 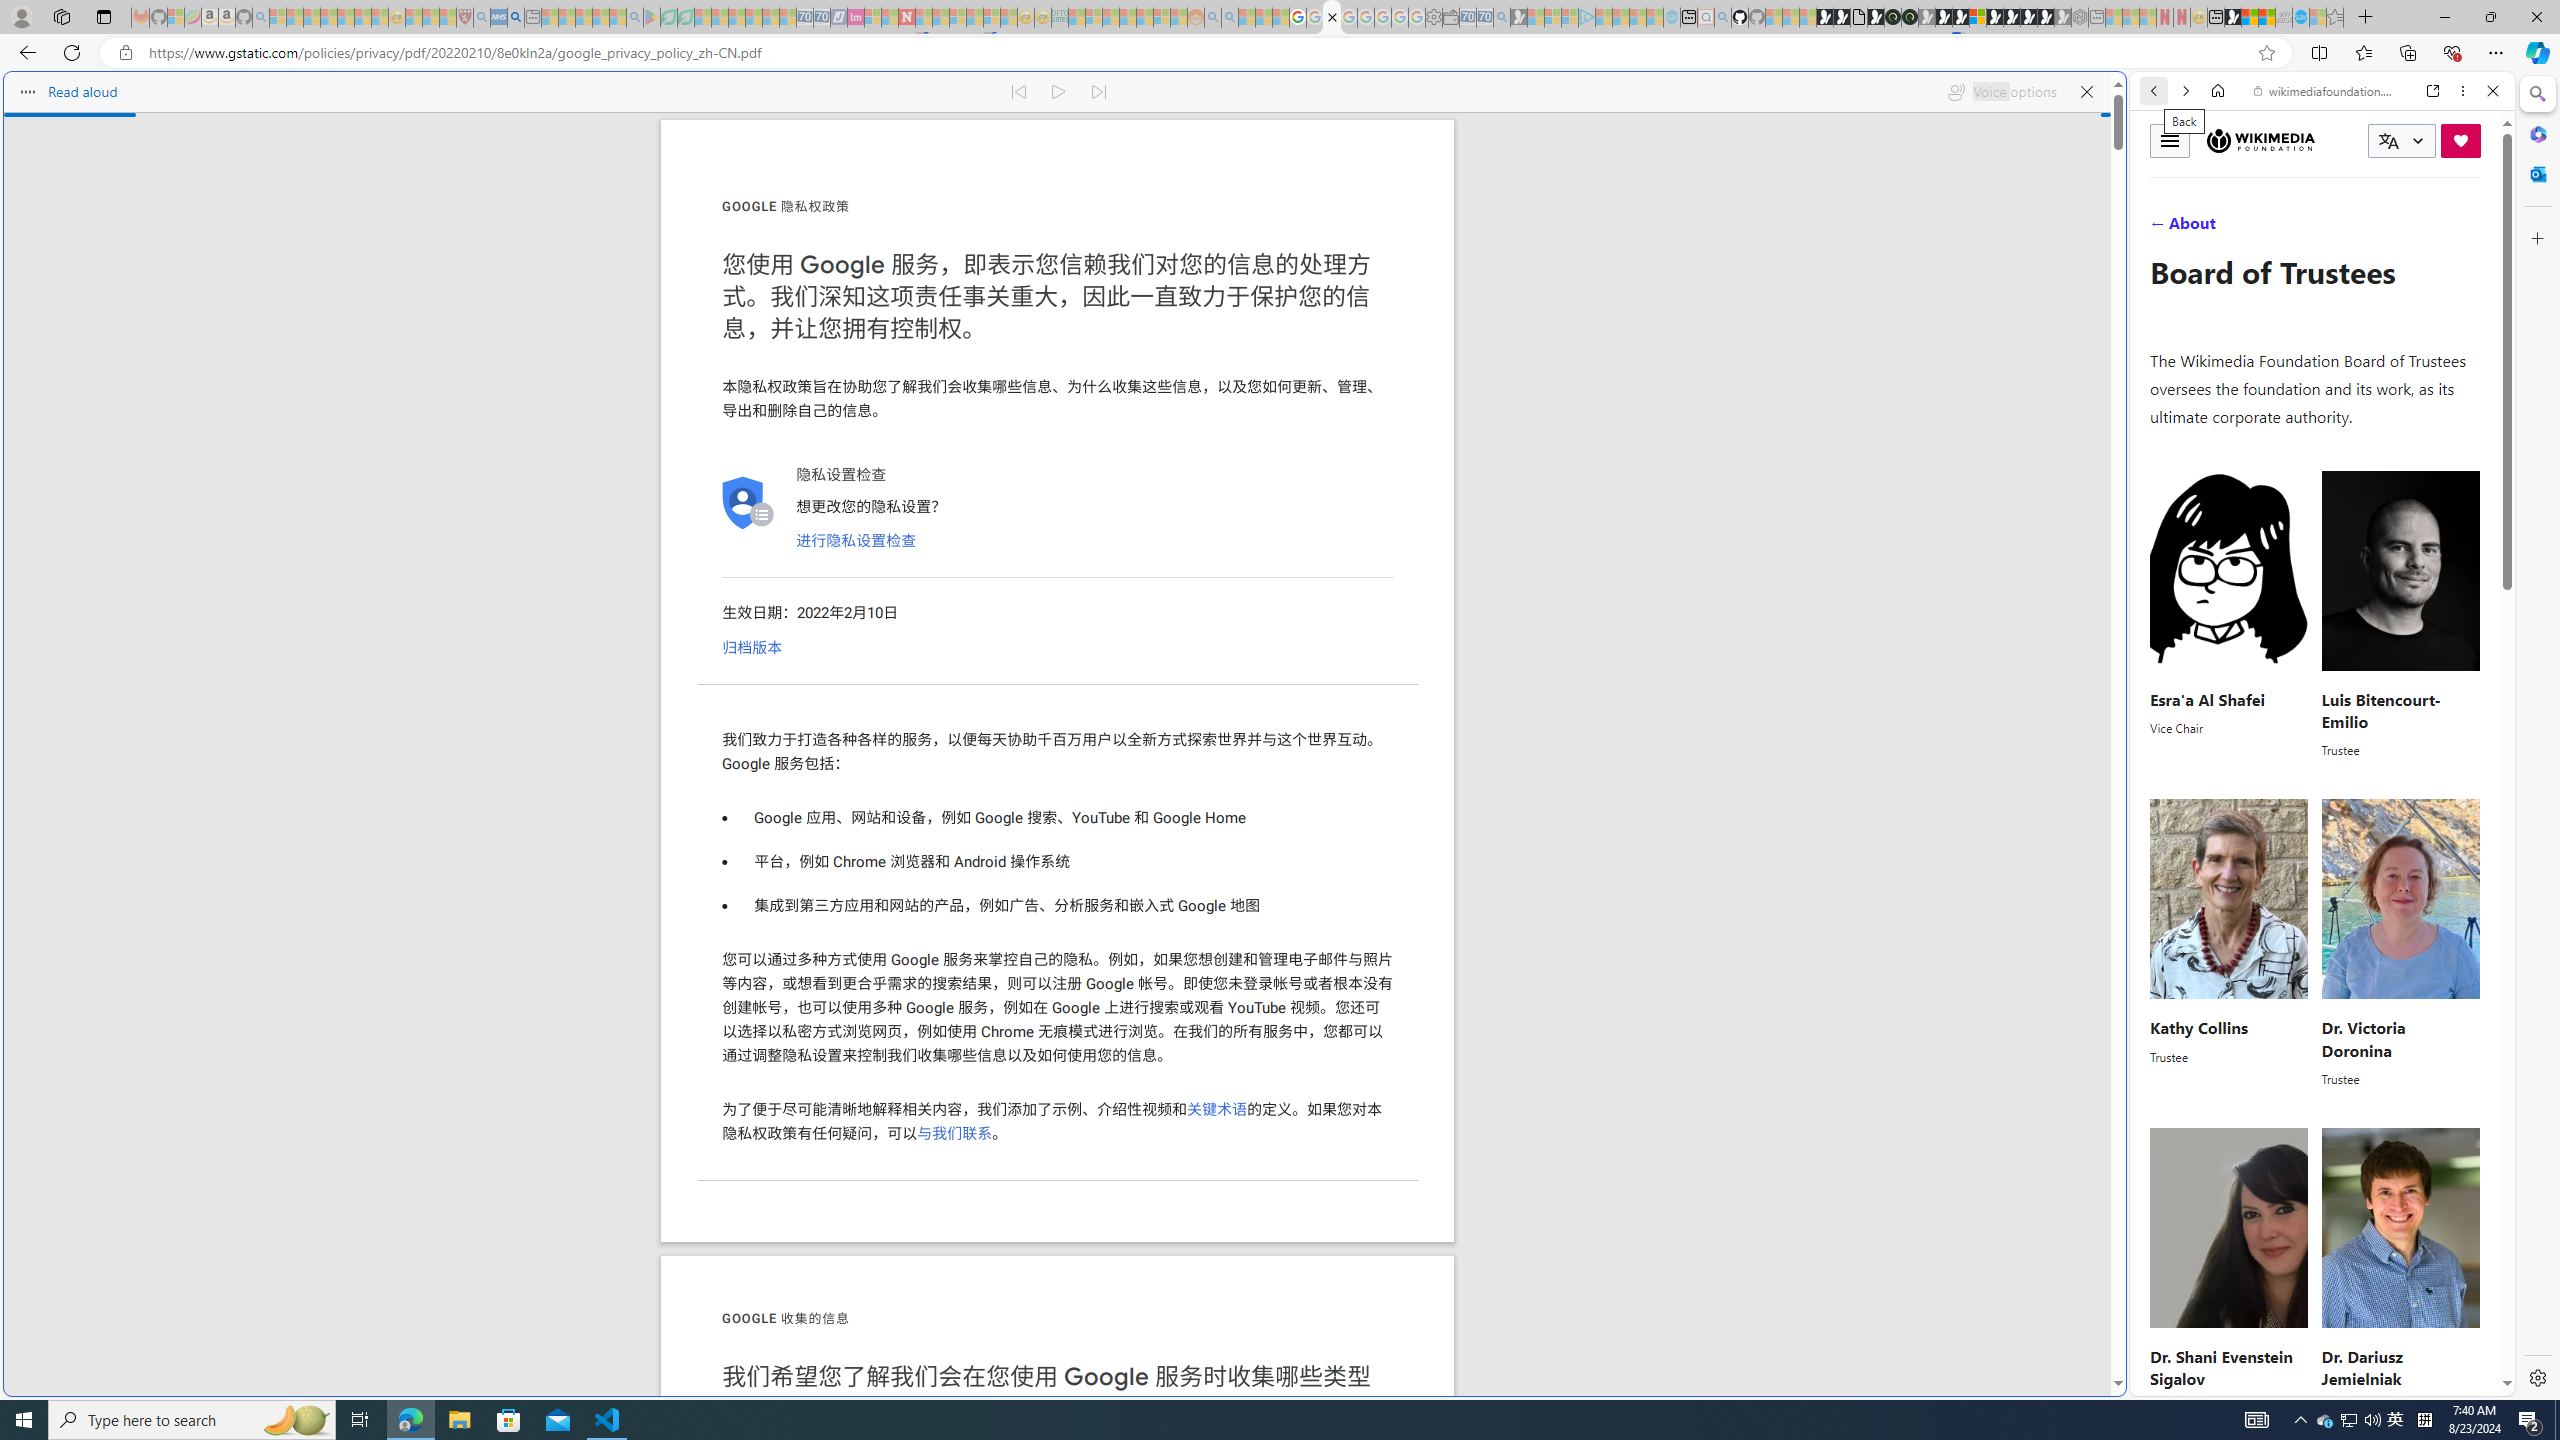 I want to click on Voice options, so click(x=2001, y=92).